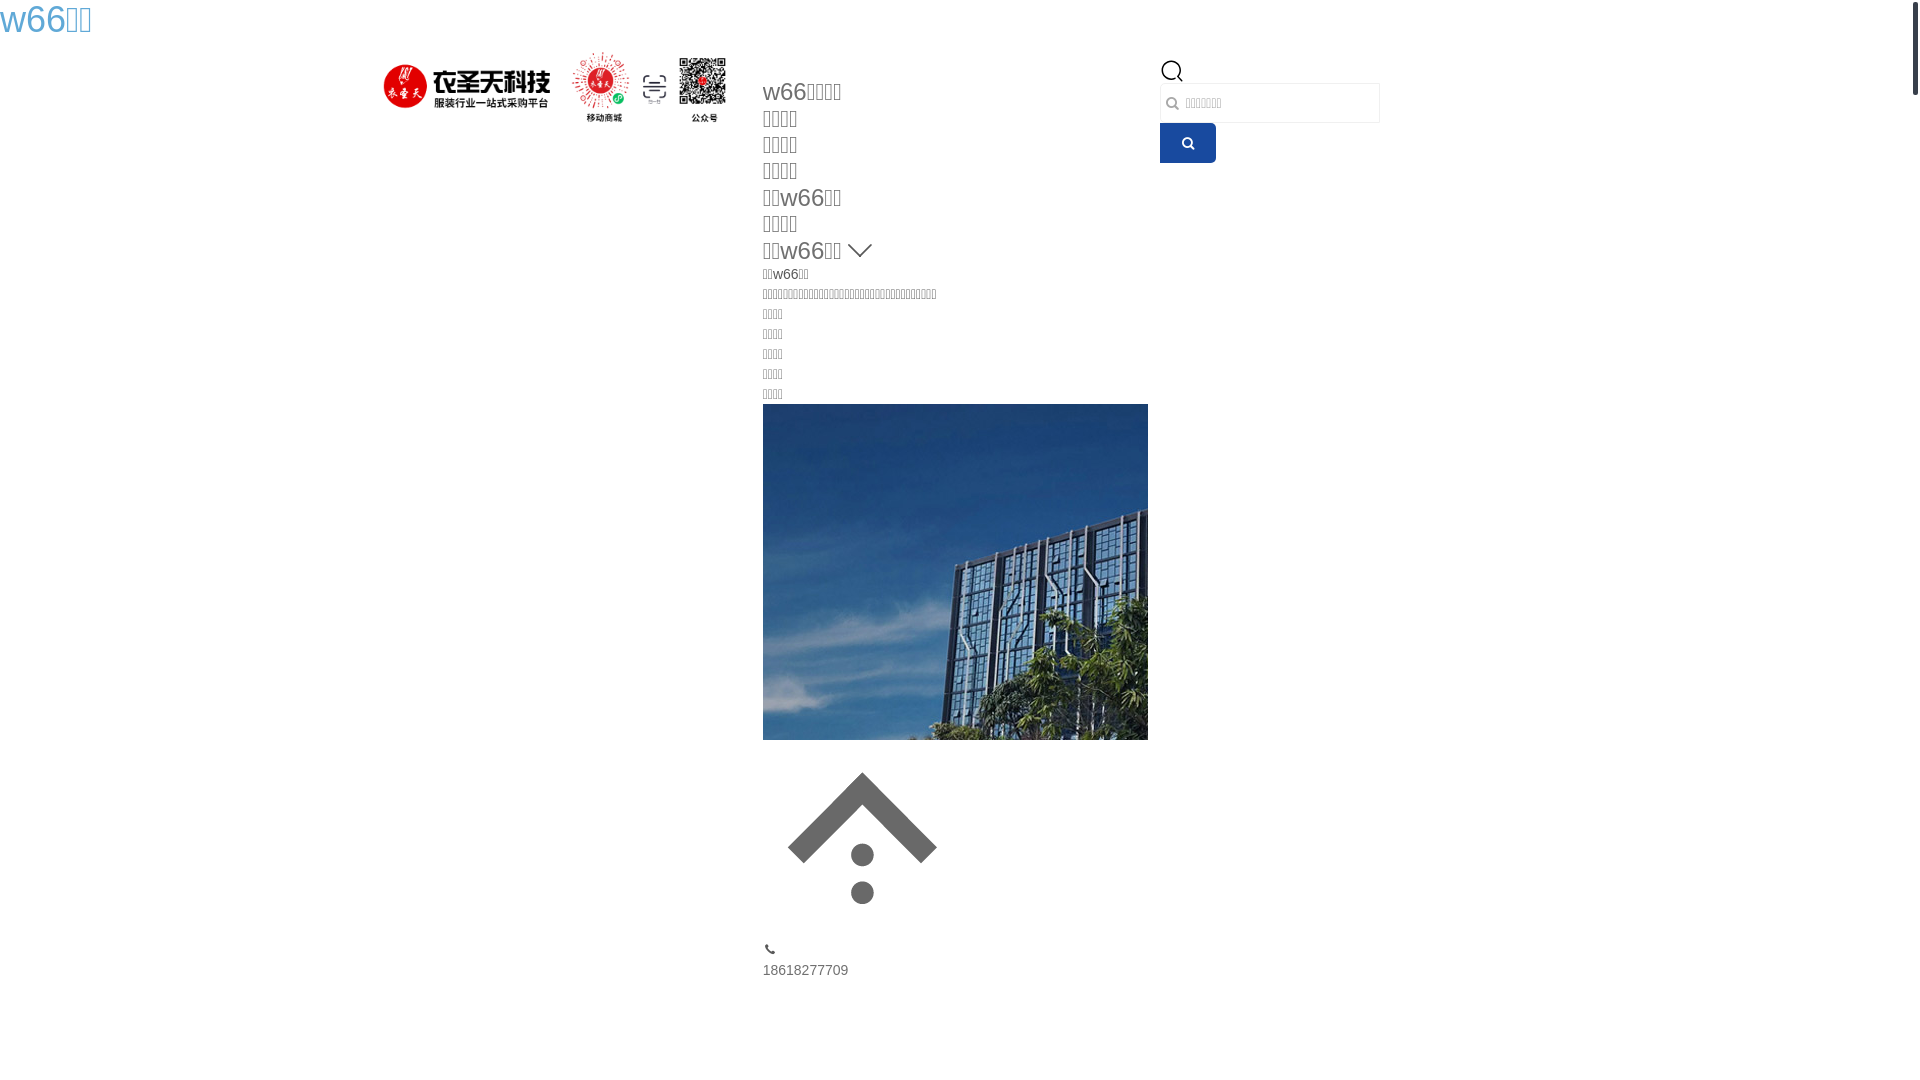 The width and height of the screenshot is (1920, 1080). I want to click on logo, so click(558, 88).